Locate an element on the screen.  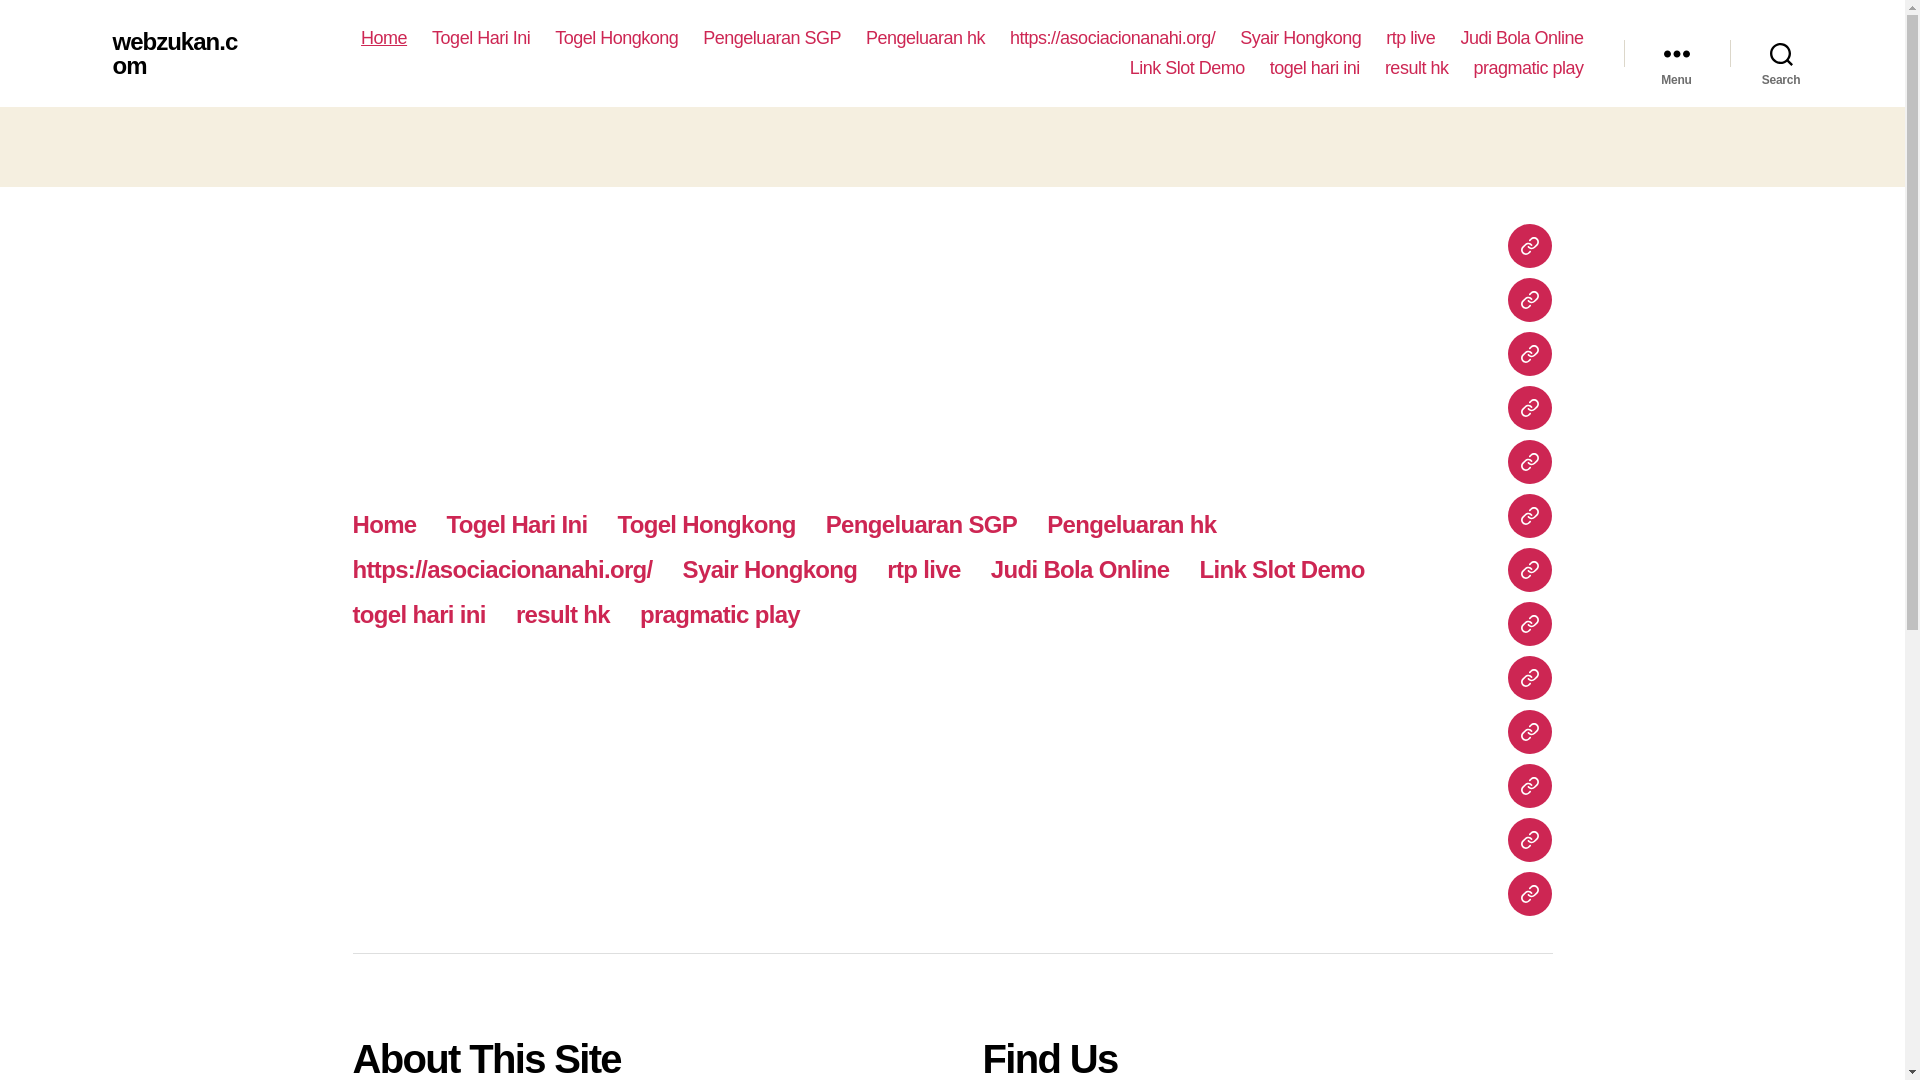
Pengeluaran SGP is located at coordinates (771, 38).